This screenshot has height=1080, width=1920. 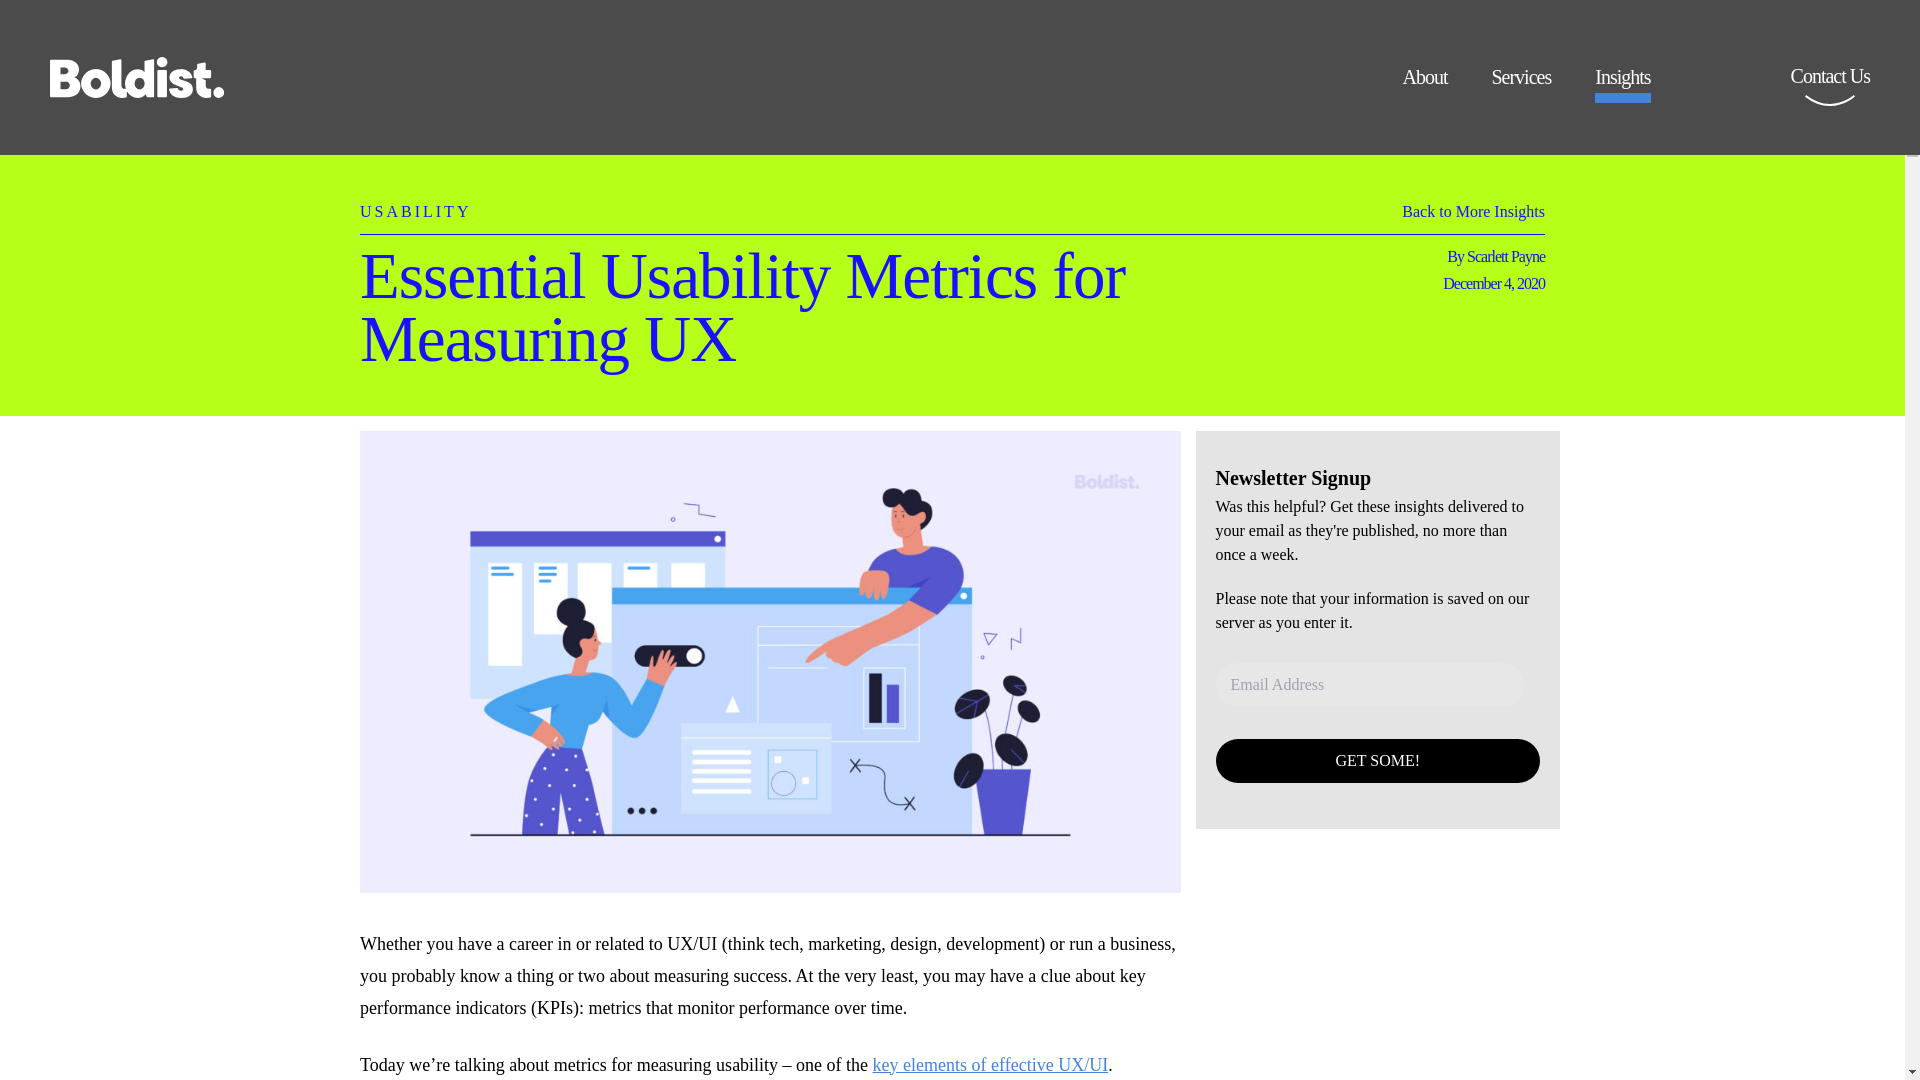 I want to click on Posts by Scarlett Payne, so click(x=1506, y=256).